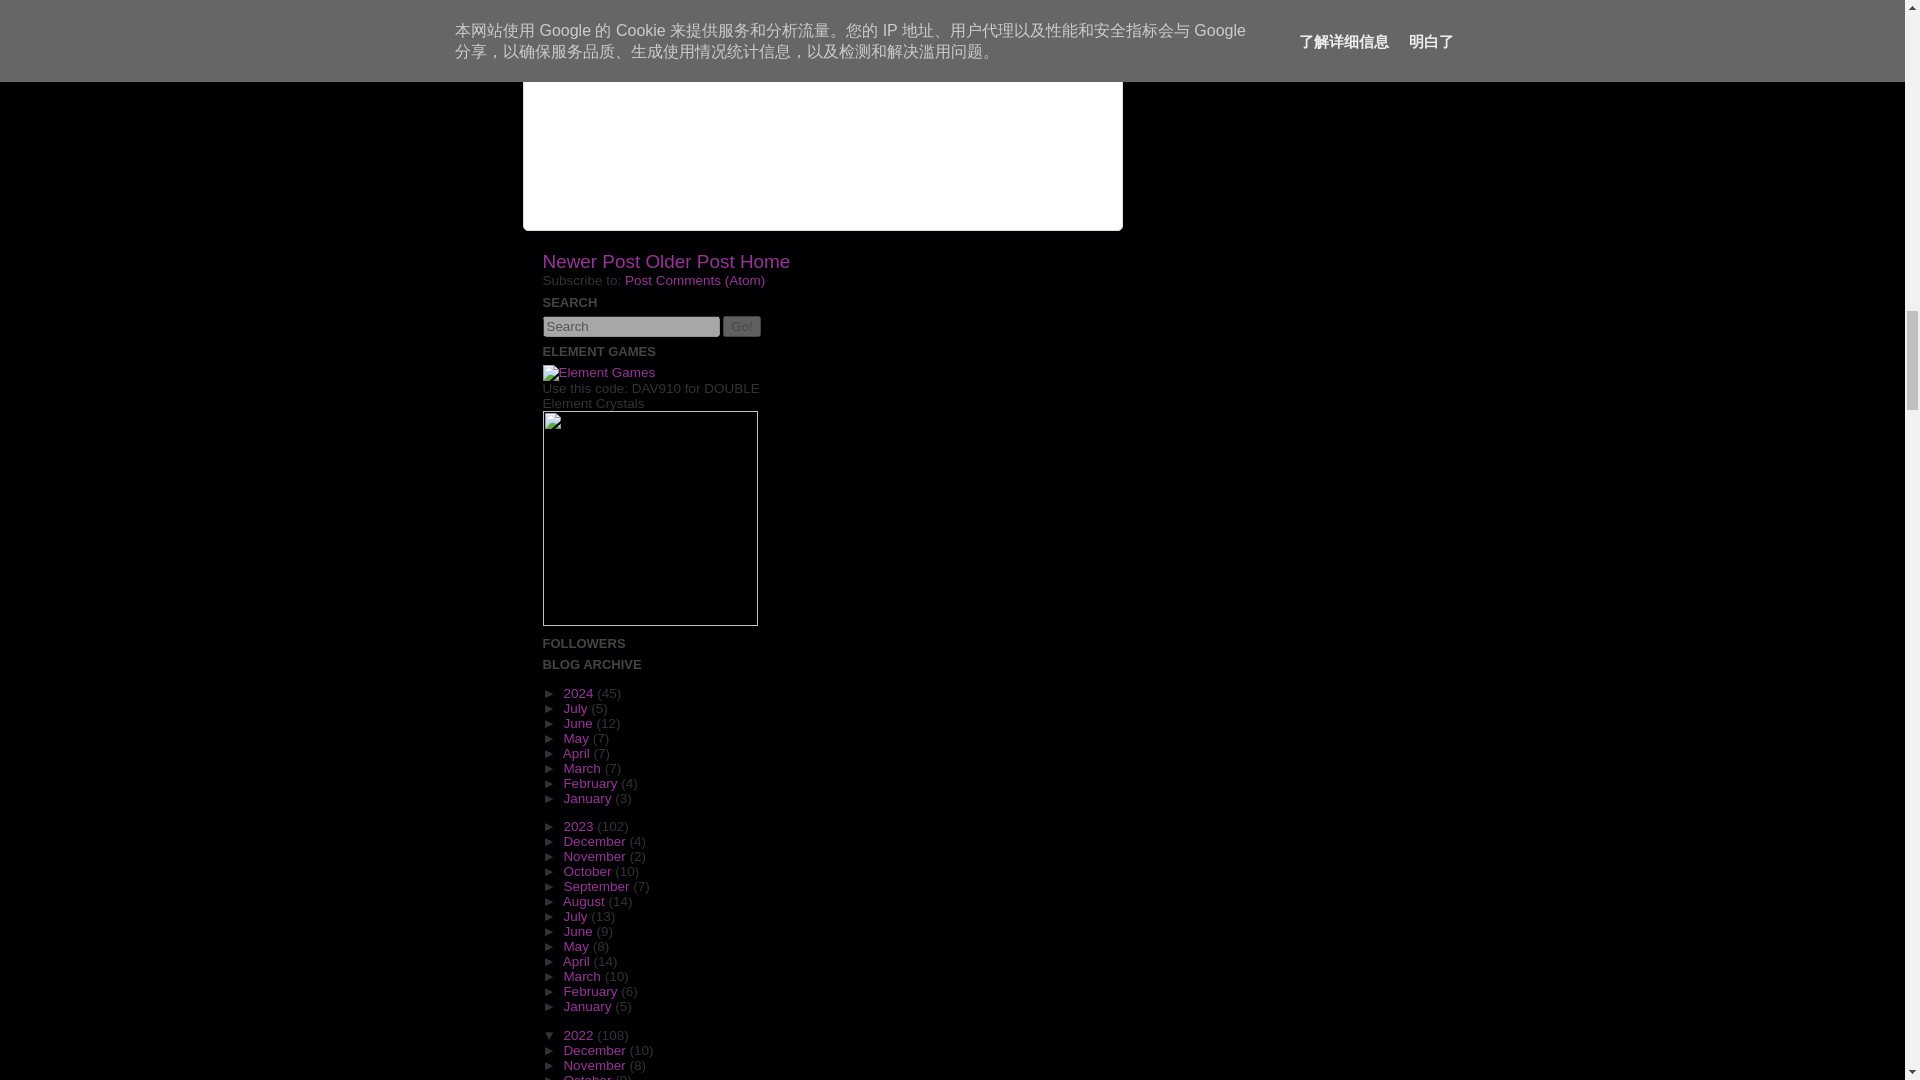 Image resolution: width=1920 pixels, height=1080 pixels. I want to click on Home, so click(764, 261).